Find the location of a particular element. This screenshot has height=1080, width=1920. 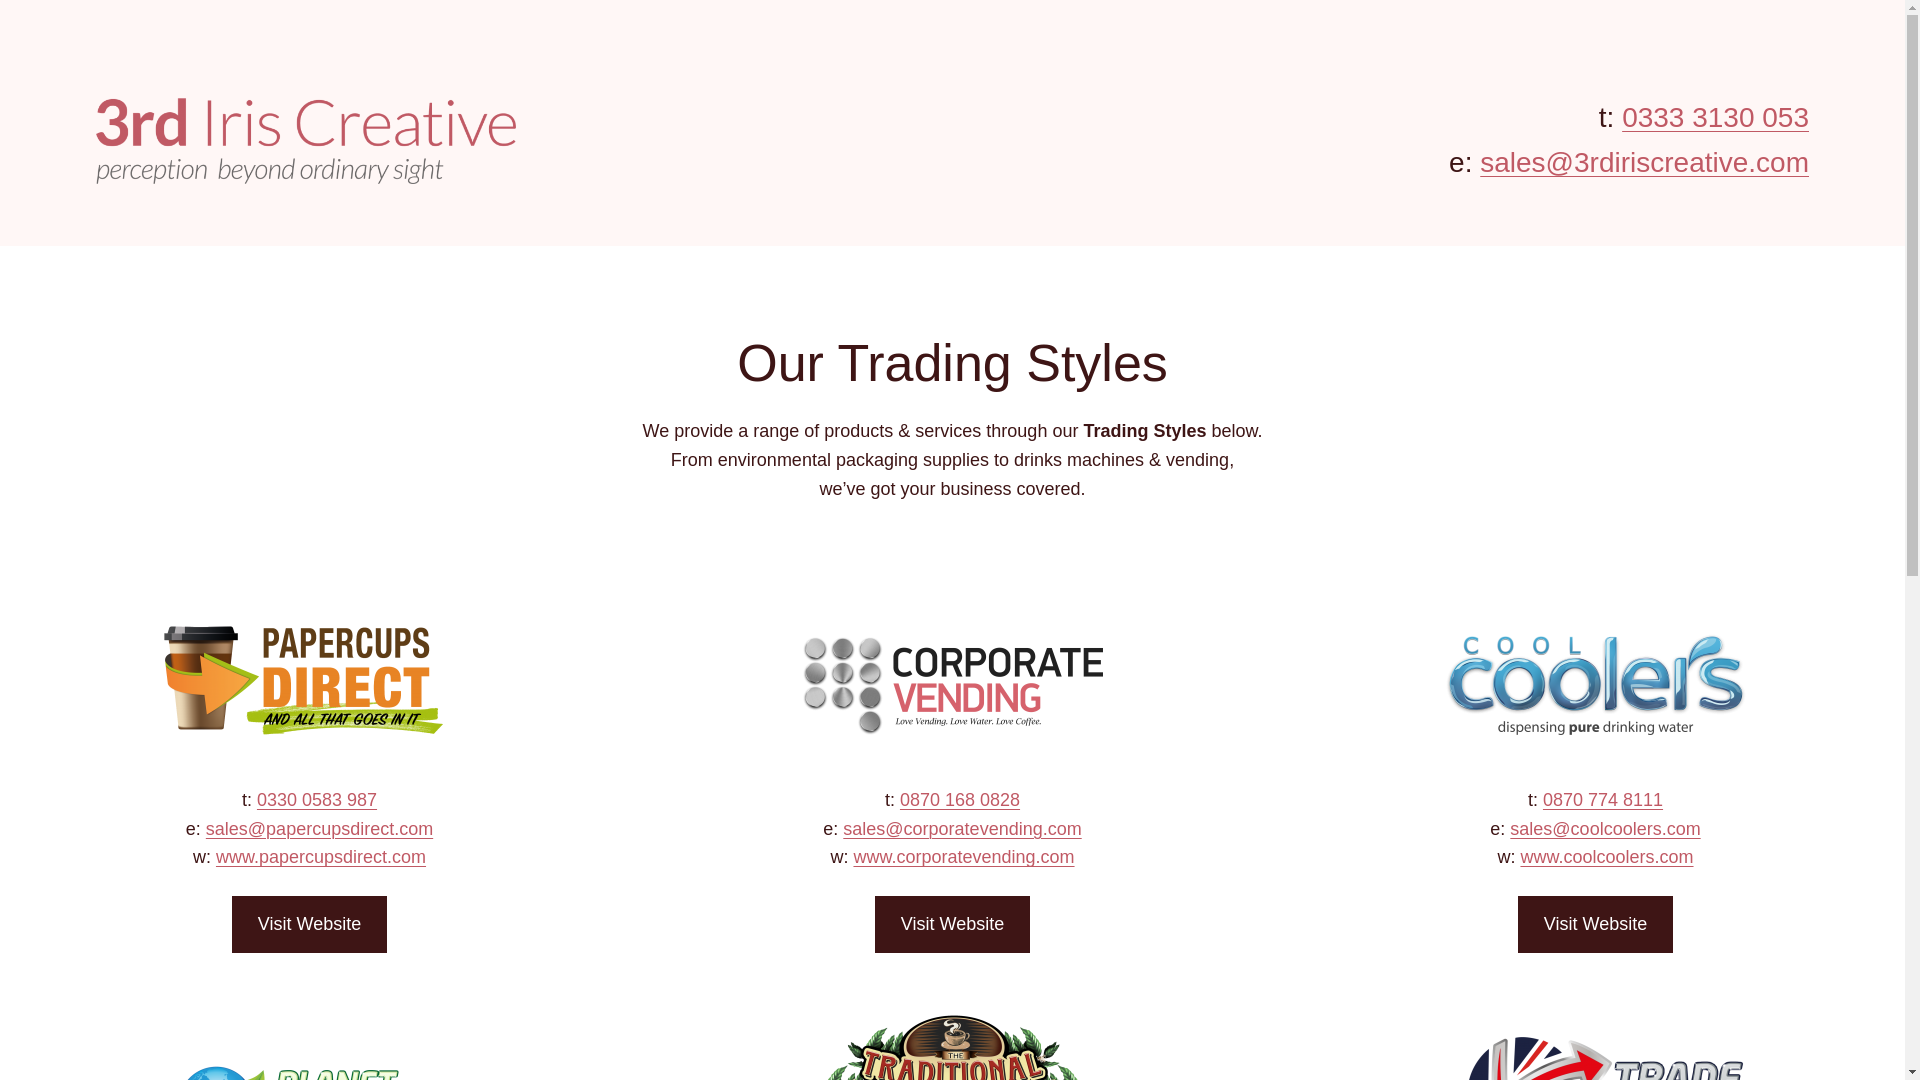

0870 774 8111 is located at coordinates (1603, 800).